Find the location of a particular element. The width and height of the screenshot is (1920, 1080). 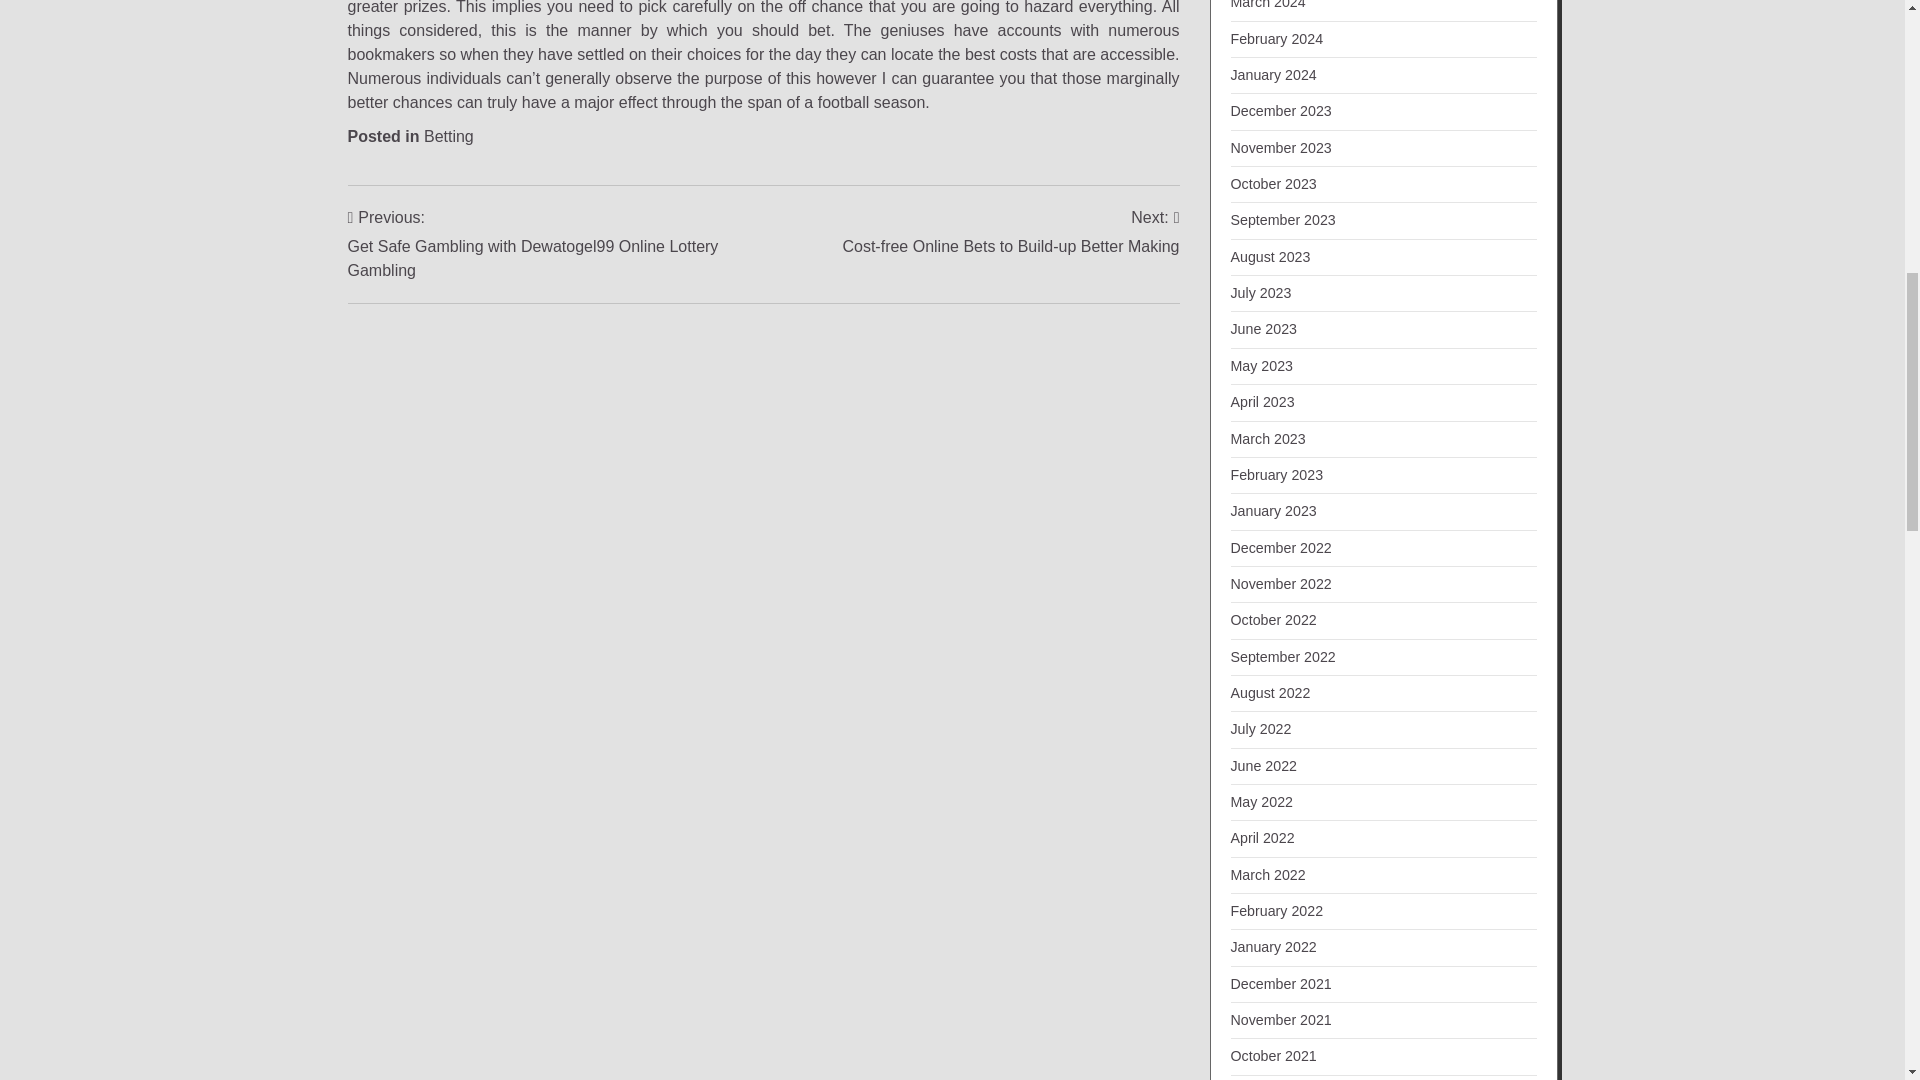

December 2023 is located at coordinates (1280, 110).